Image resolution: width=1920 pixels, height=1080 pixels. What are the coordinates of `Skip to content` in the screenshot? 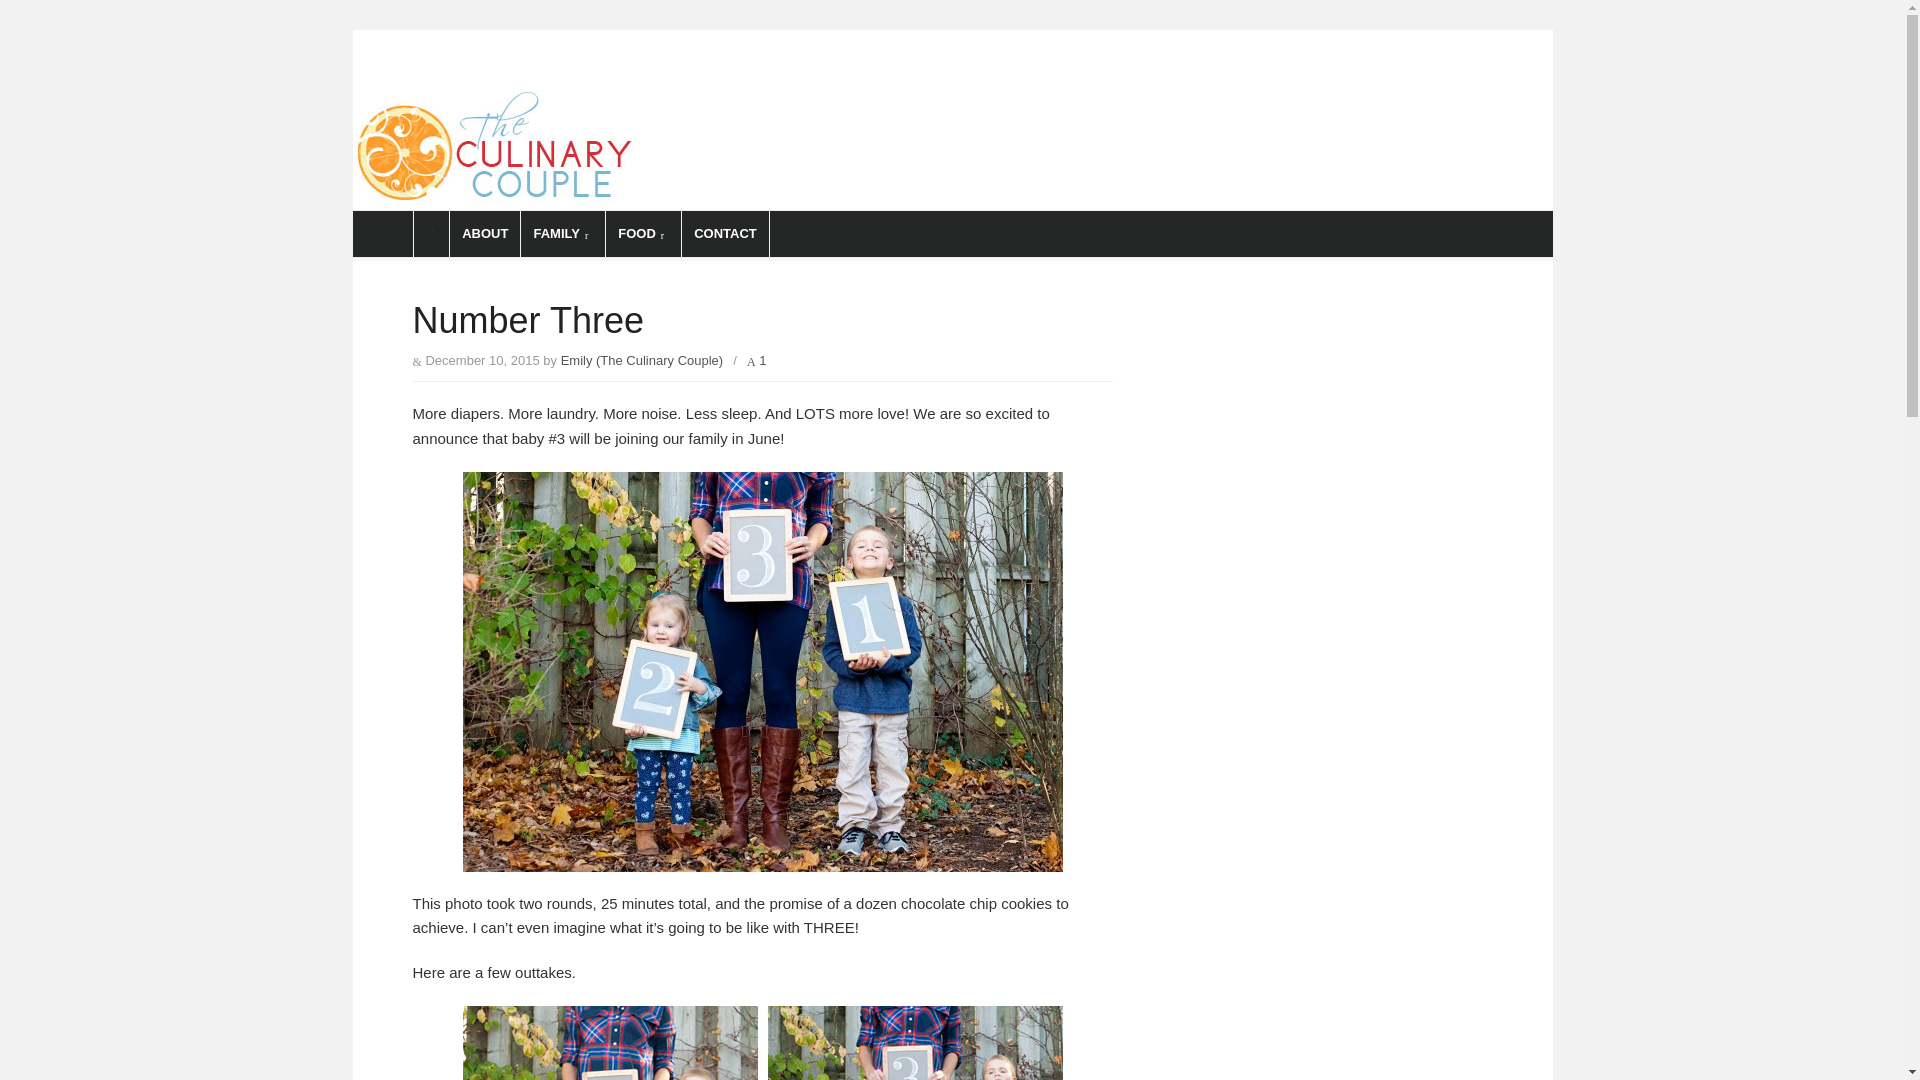 It's located at (401, 38).